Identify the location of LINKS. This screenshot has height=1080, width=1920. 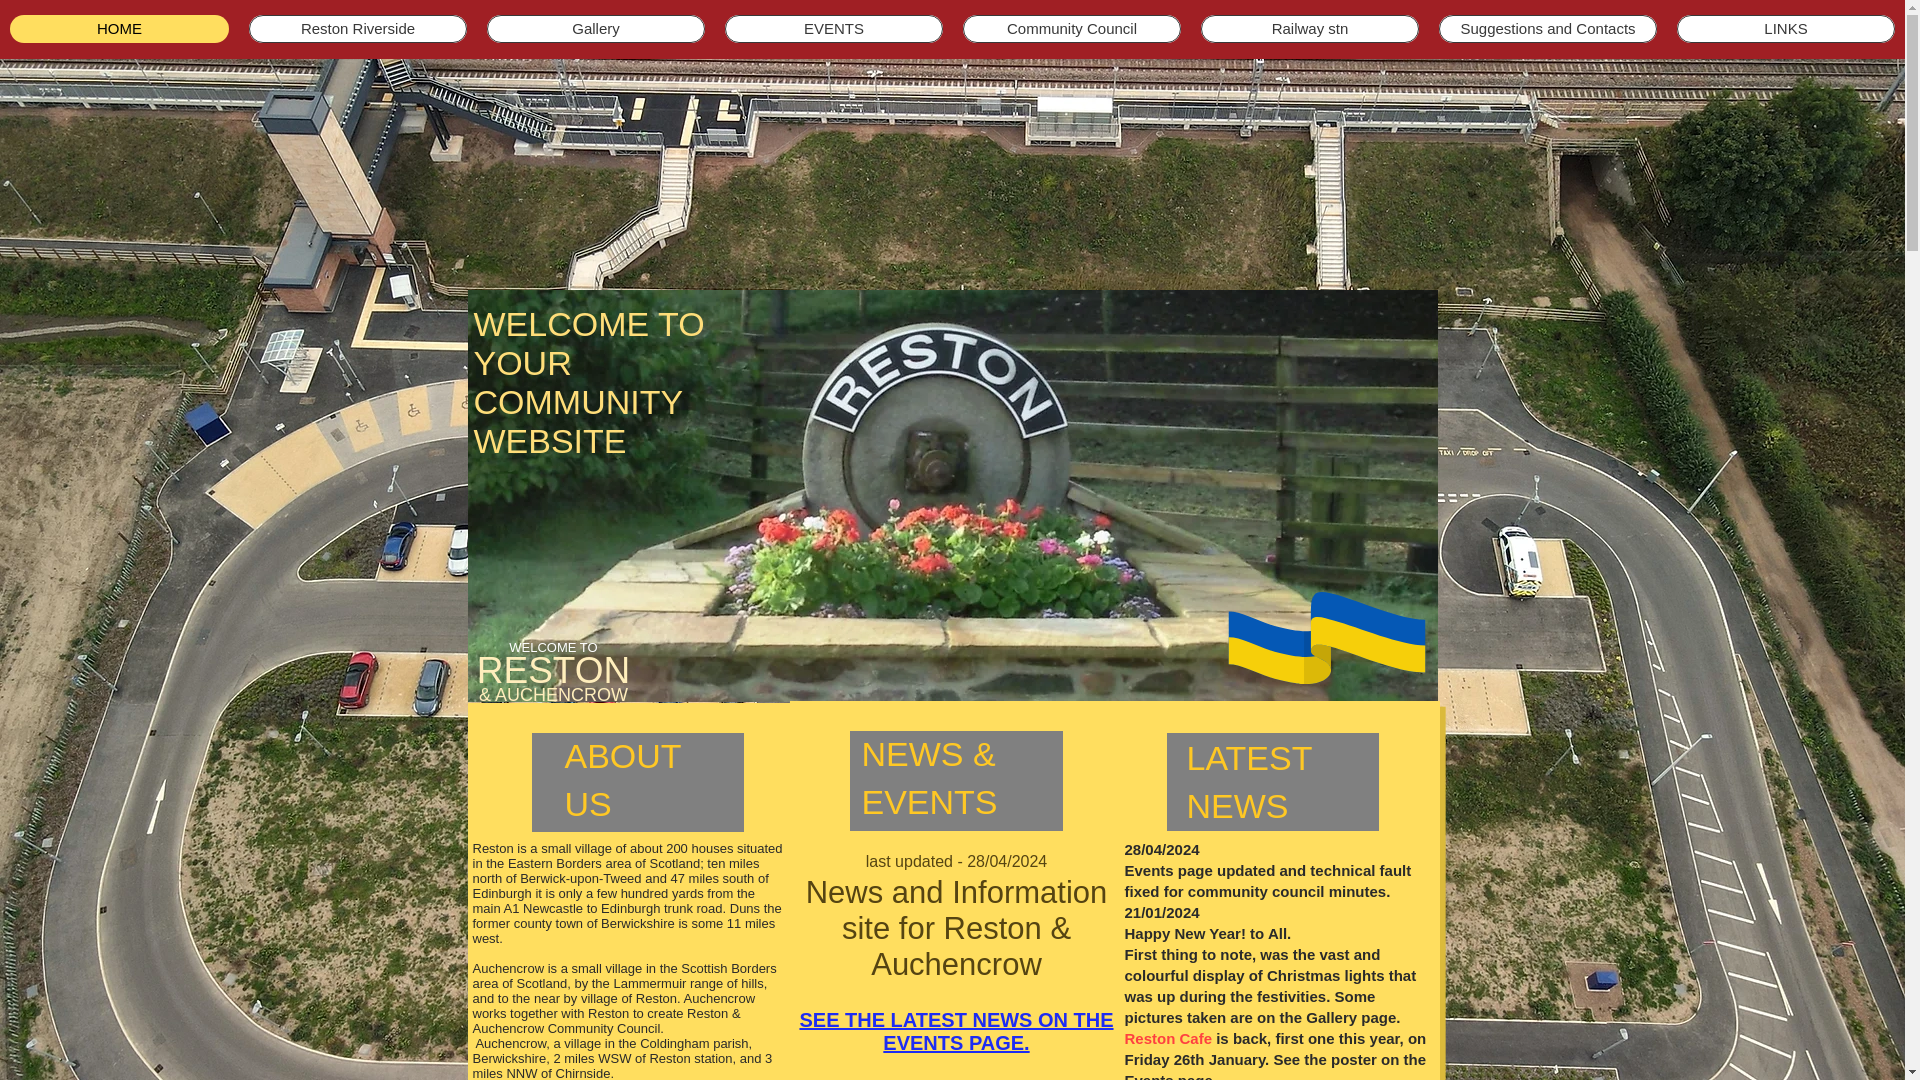
(1786, 29).